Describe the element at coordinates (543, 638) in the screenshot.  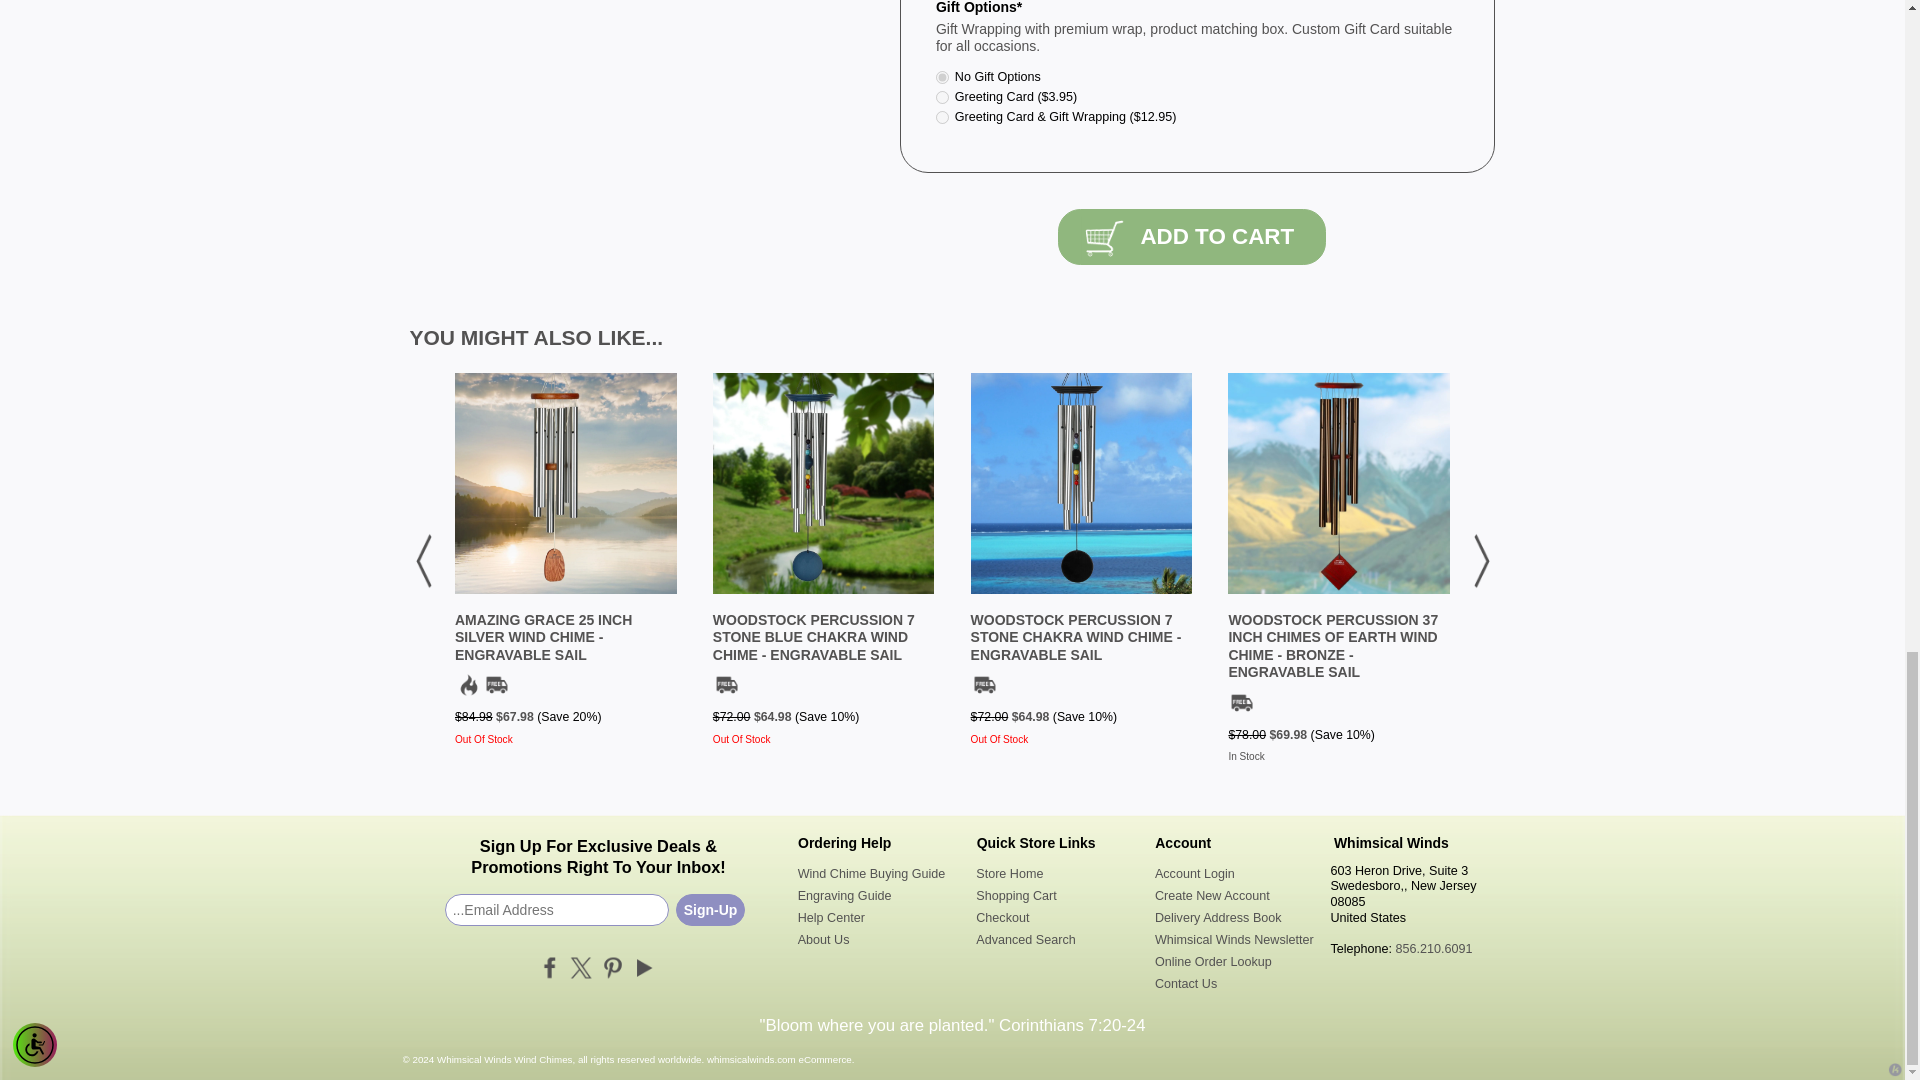
I see `AMAZING GRACE 25 INCH SILVER WIND CHIME - ENGRAVABLE SAIL` at that location.